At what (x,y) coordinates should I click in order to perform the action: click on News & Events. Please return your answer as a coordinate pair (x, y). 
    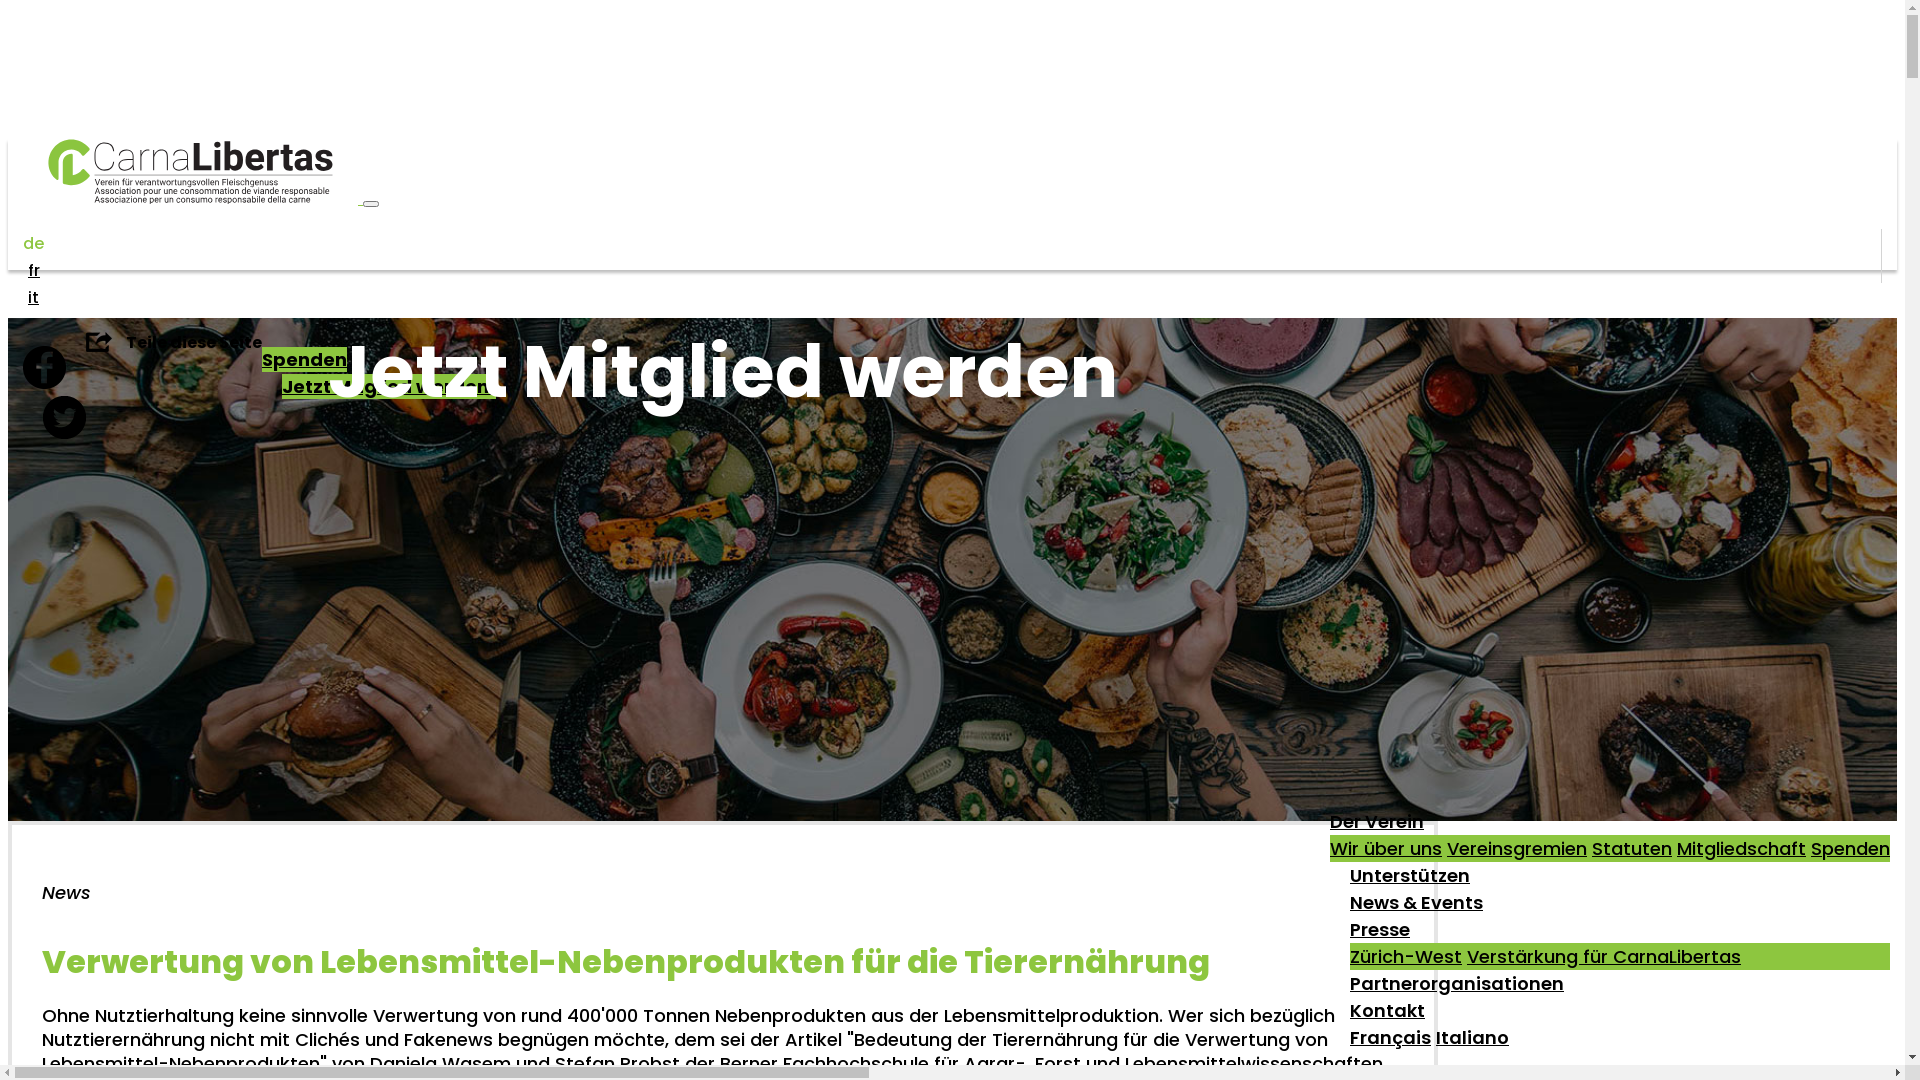
    Looking at the image, I should click on (1416, 907).